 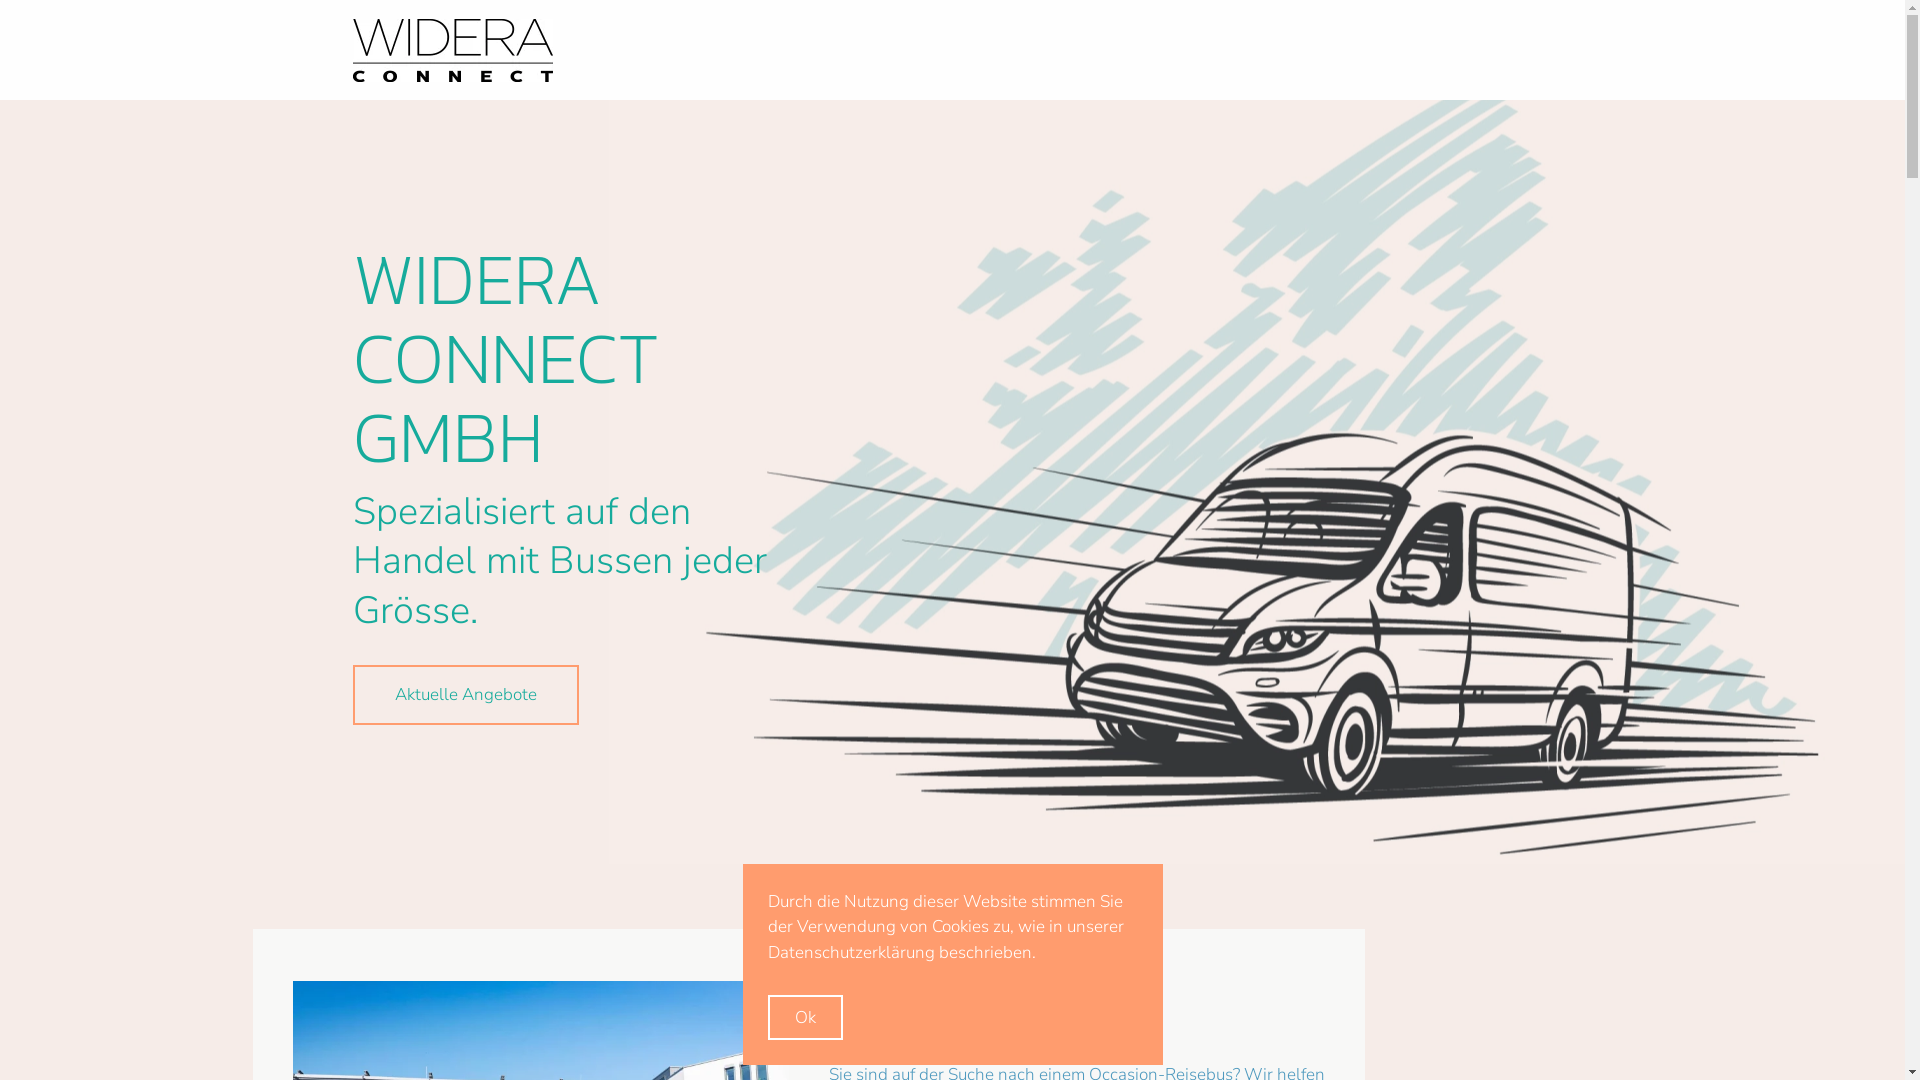 What do you see at coordinates (806, 1018) in the screenshot?
I see `Ok` at bounding box center [806, 1018].